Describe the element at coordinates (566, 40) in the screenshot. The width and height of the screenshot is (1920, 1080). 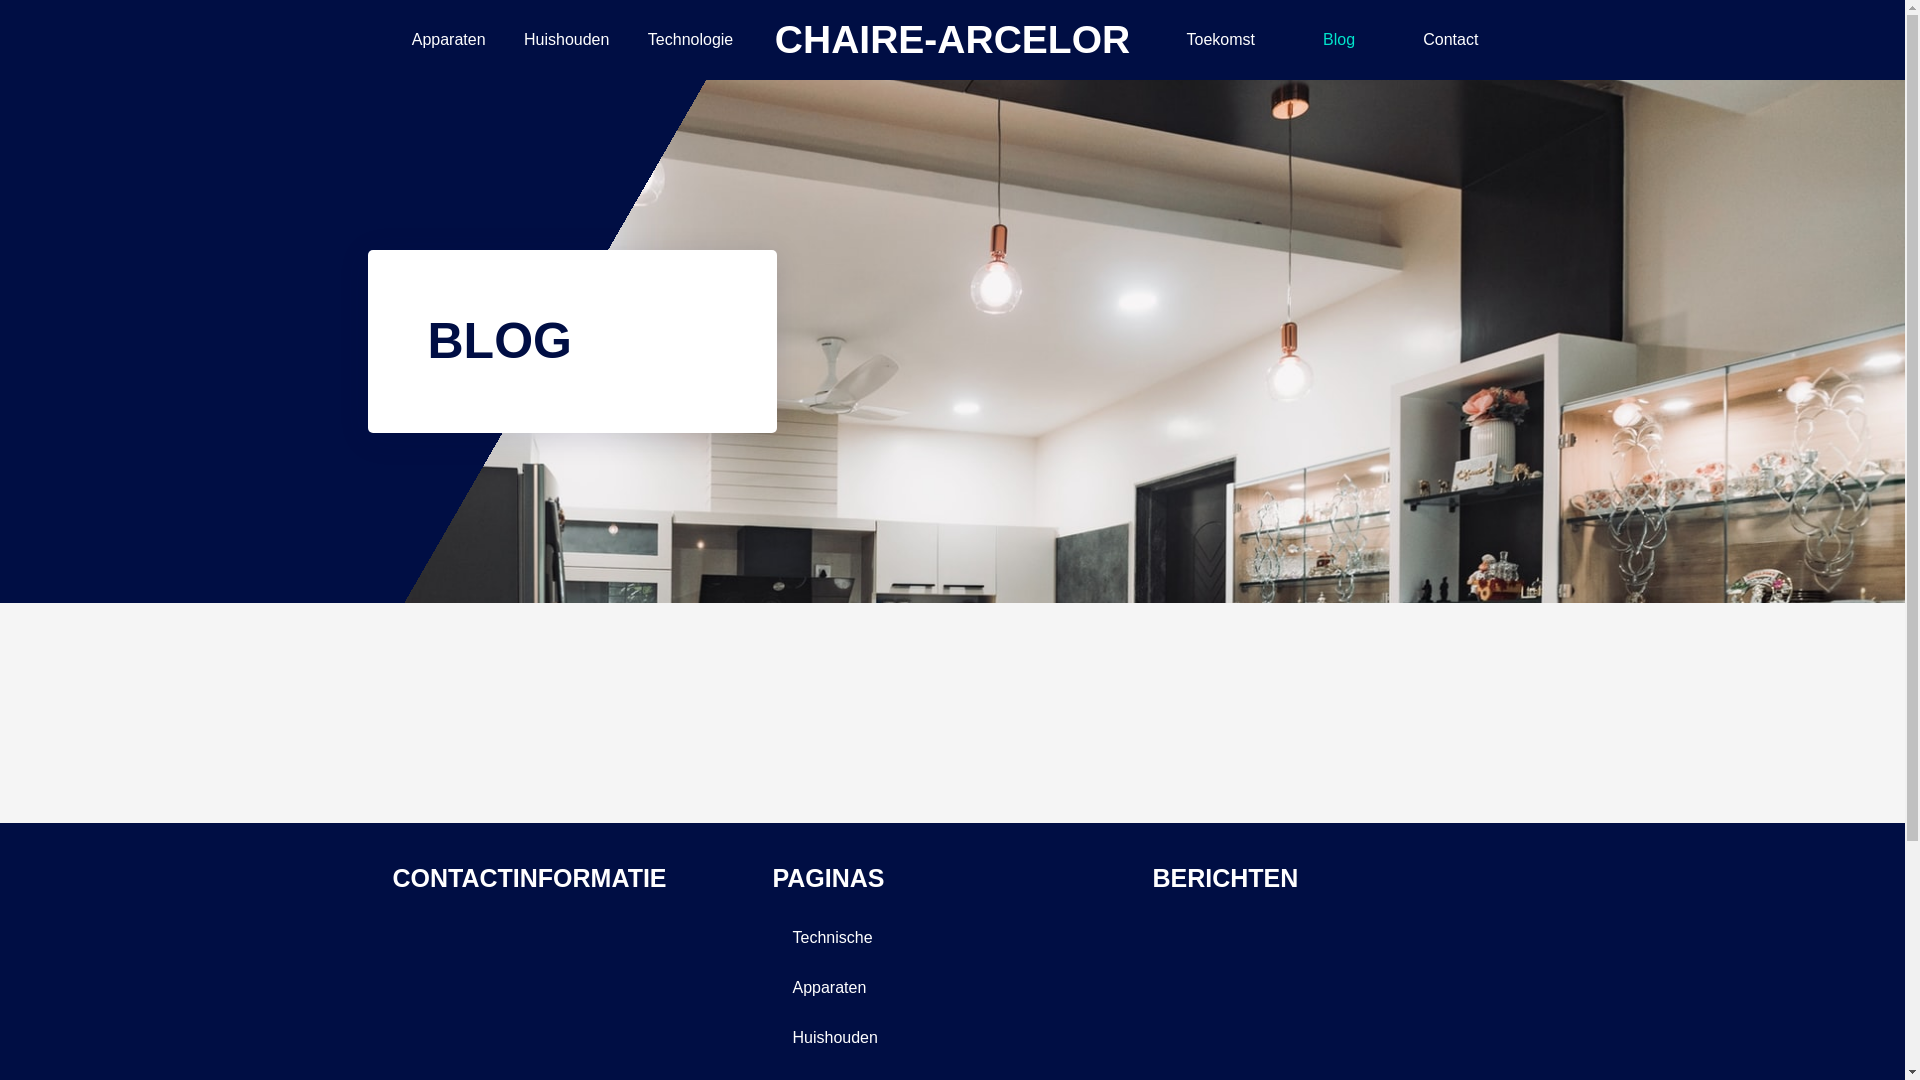
I see `Huishouden` at that location.